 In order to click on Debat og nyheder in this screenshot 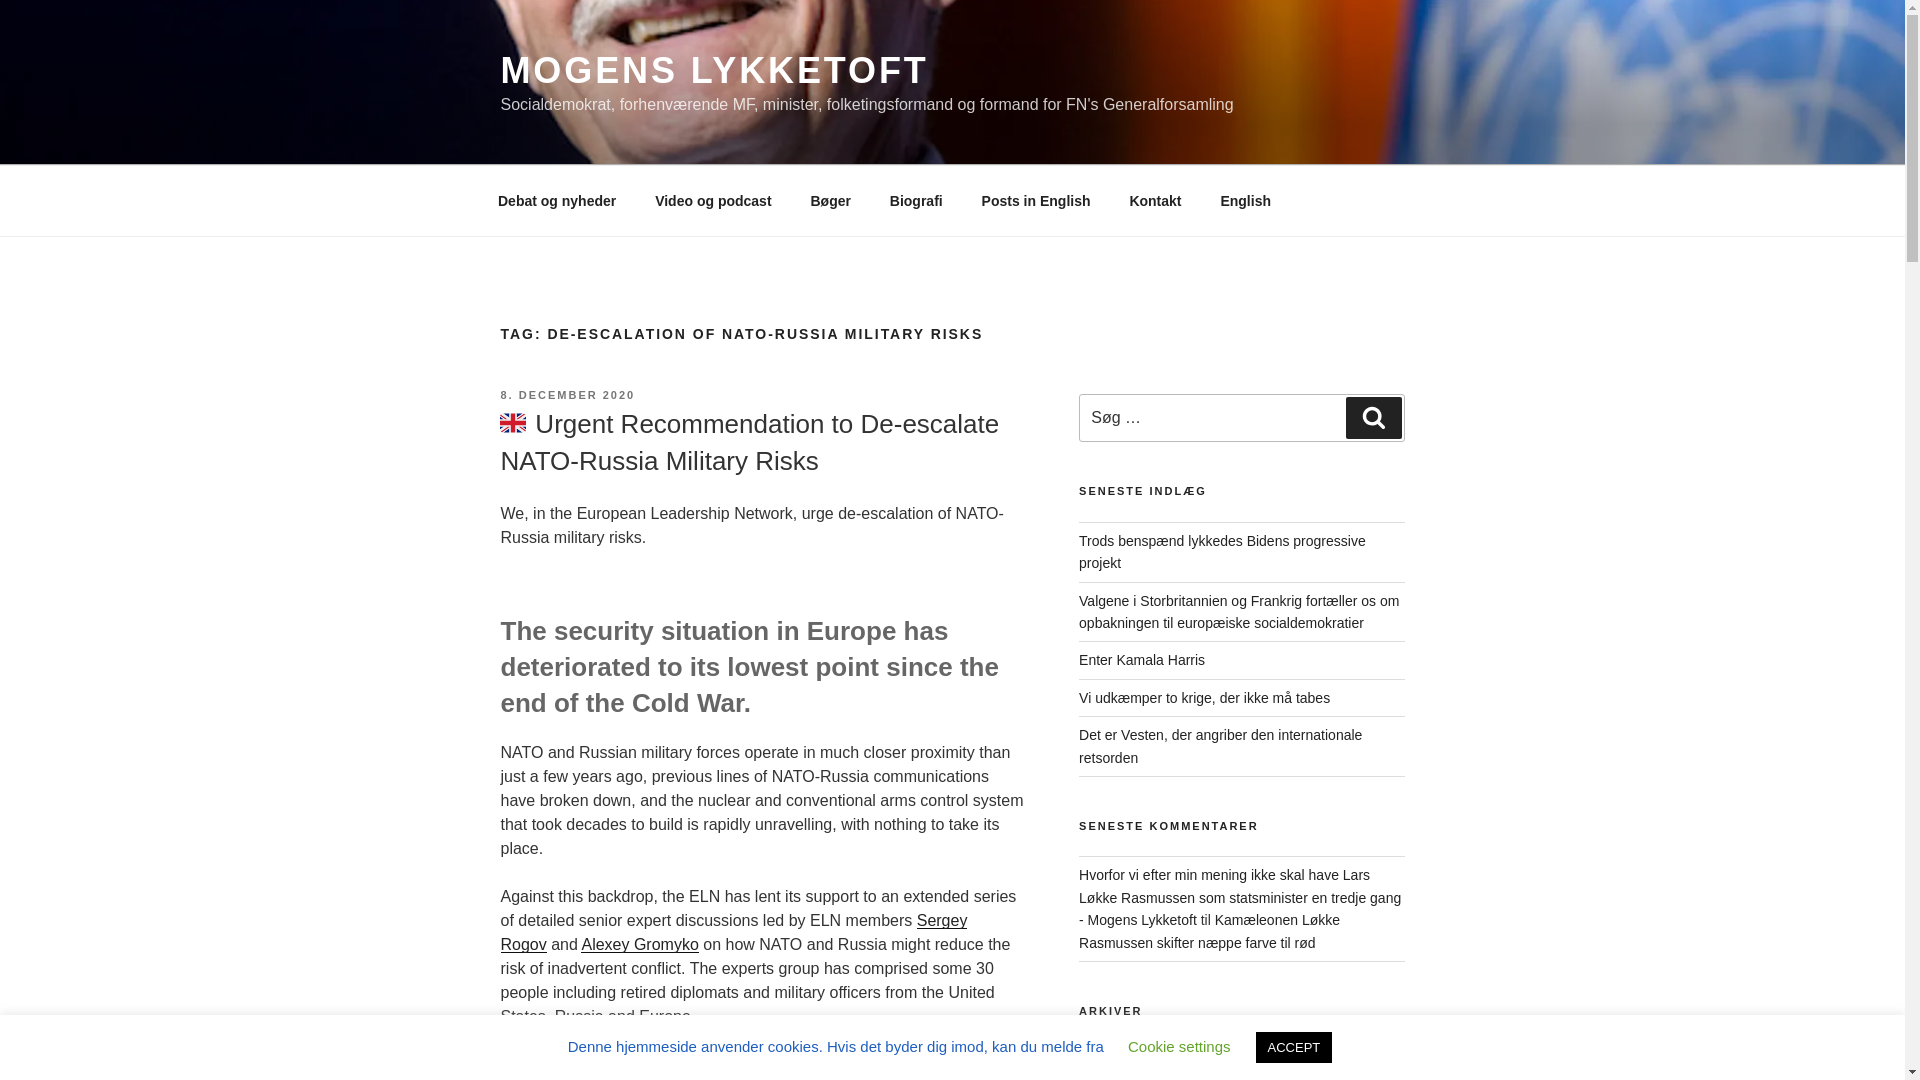, I will do `click(556, 200)`.